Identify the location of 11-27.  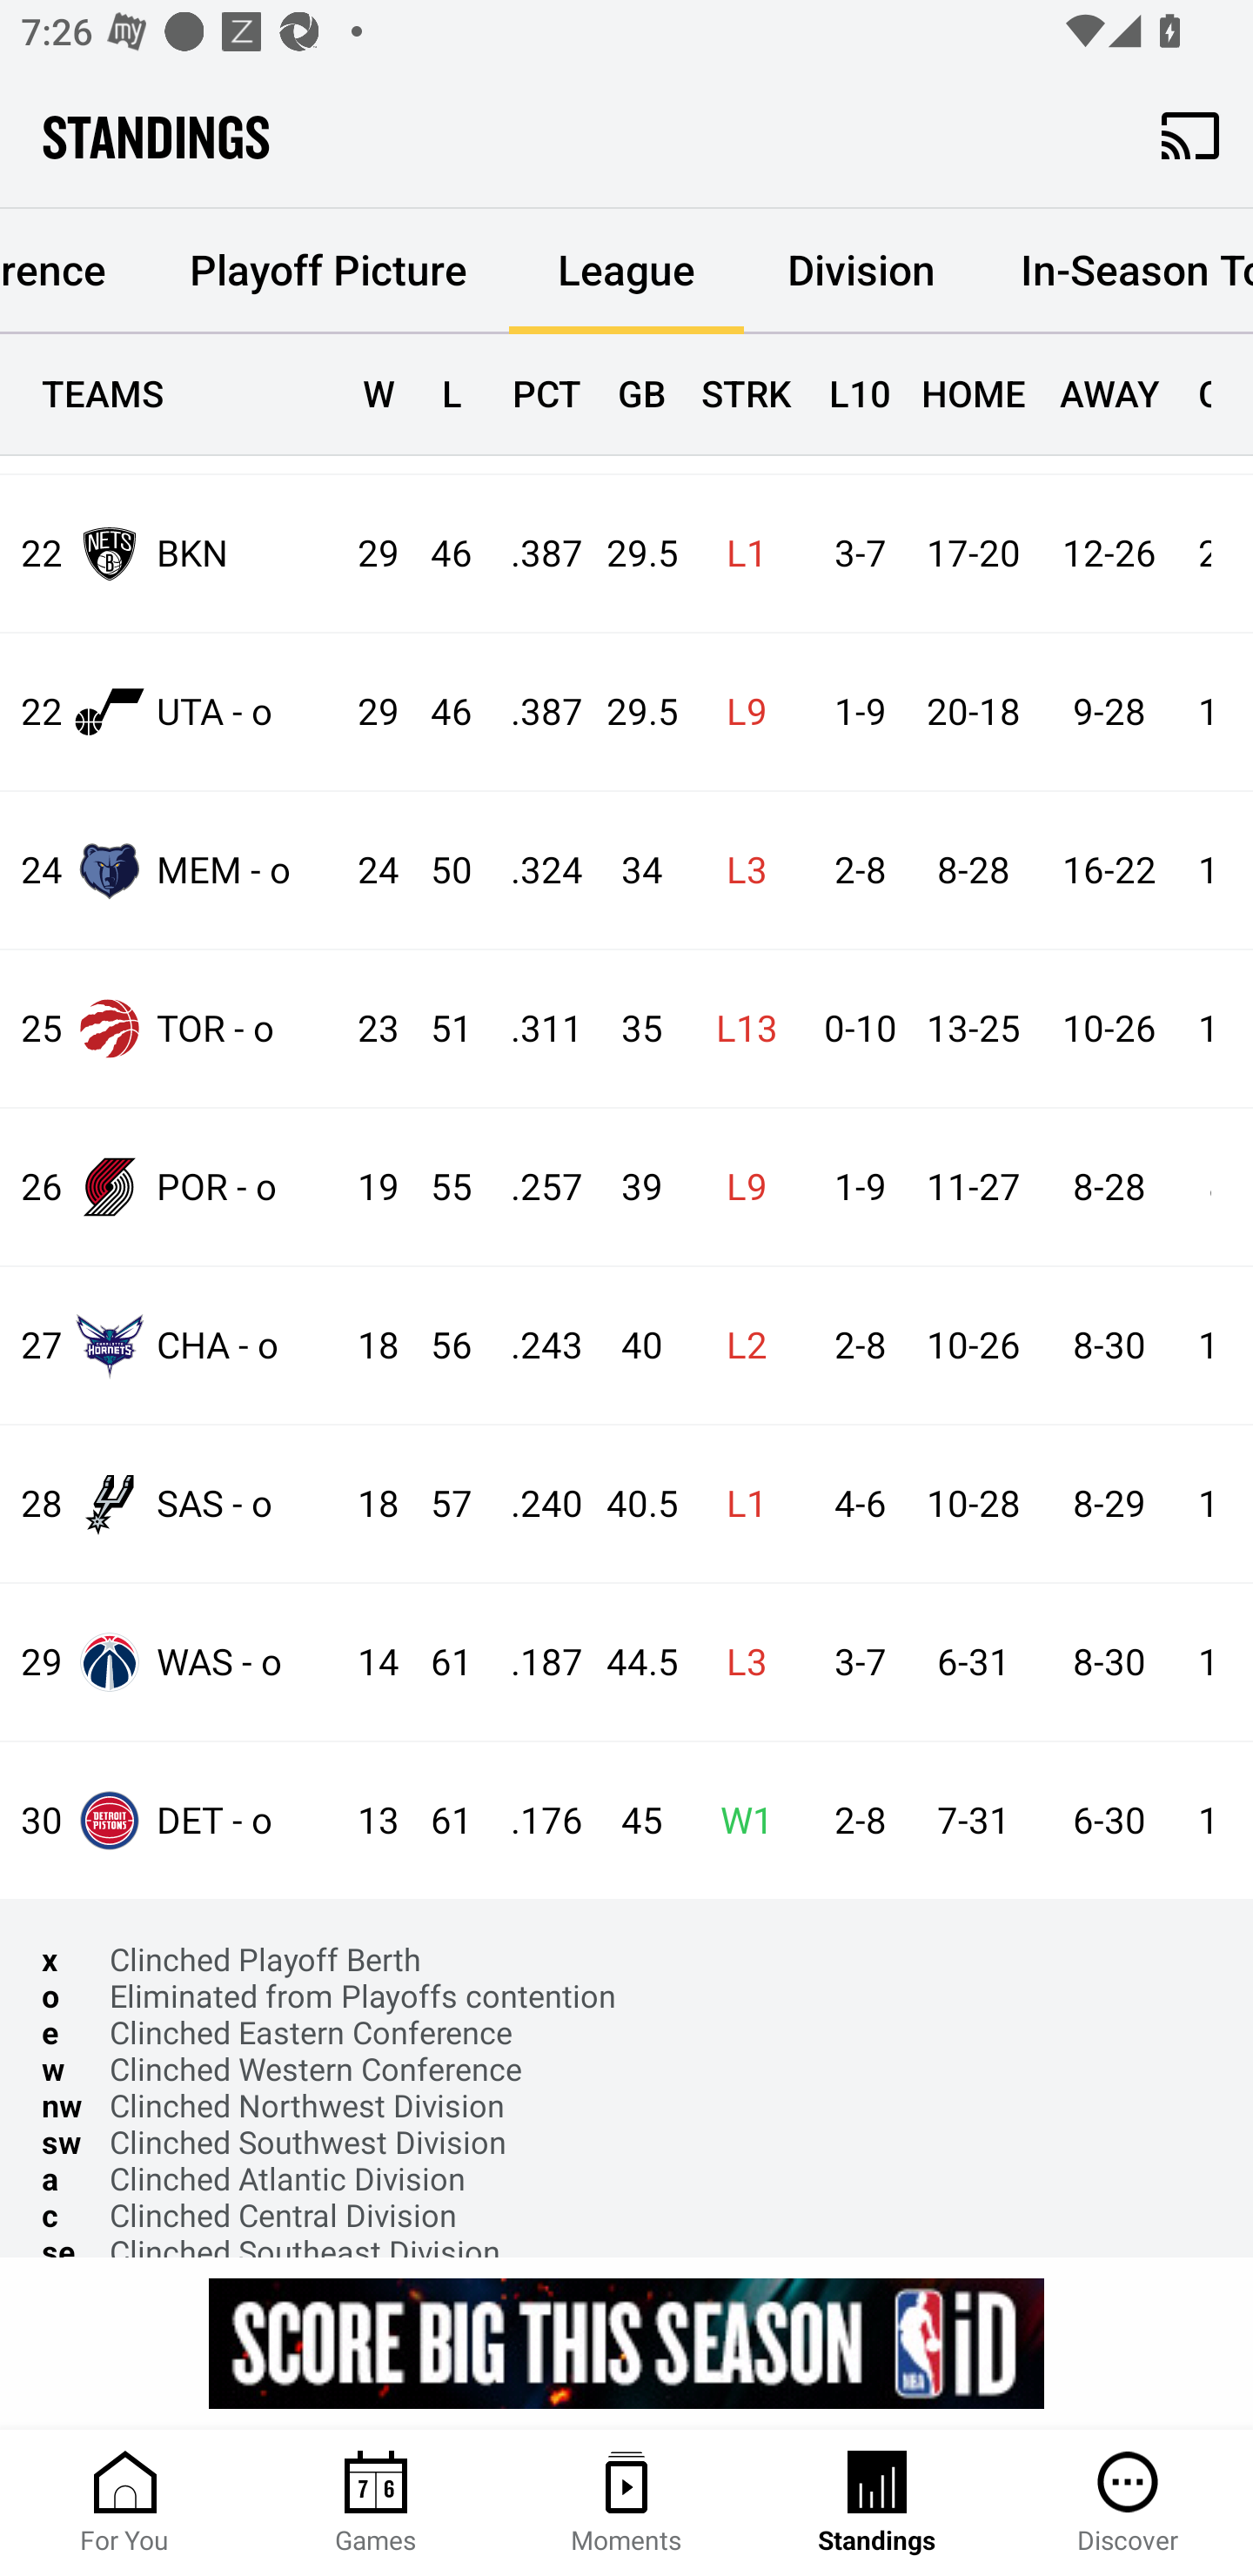
(973, 1187).